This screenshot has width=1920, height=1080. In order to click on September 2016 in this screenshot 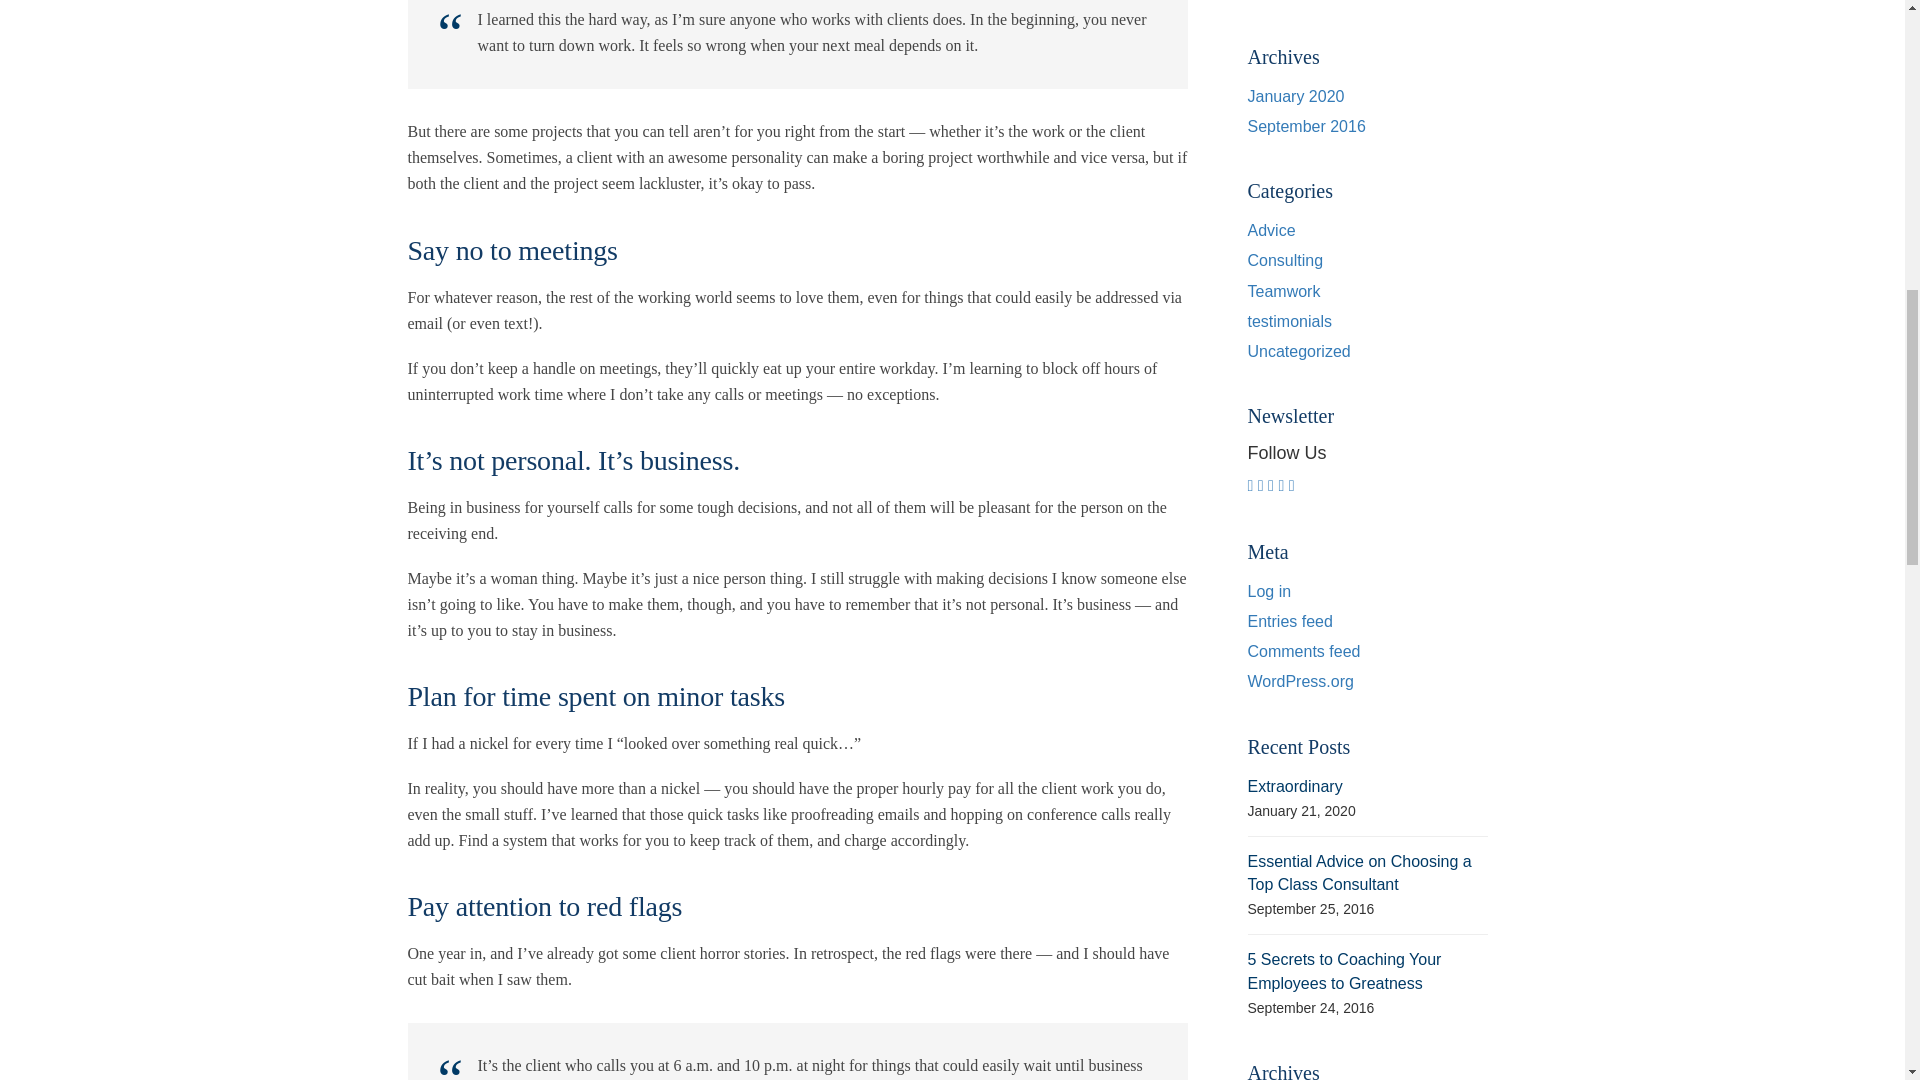, I will do `click(1306, 126)`.